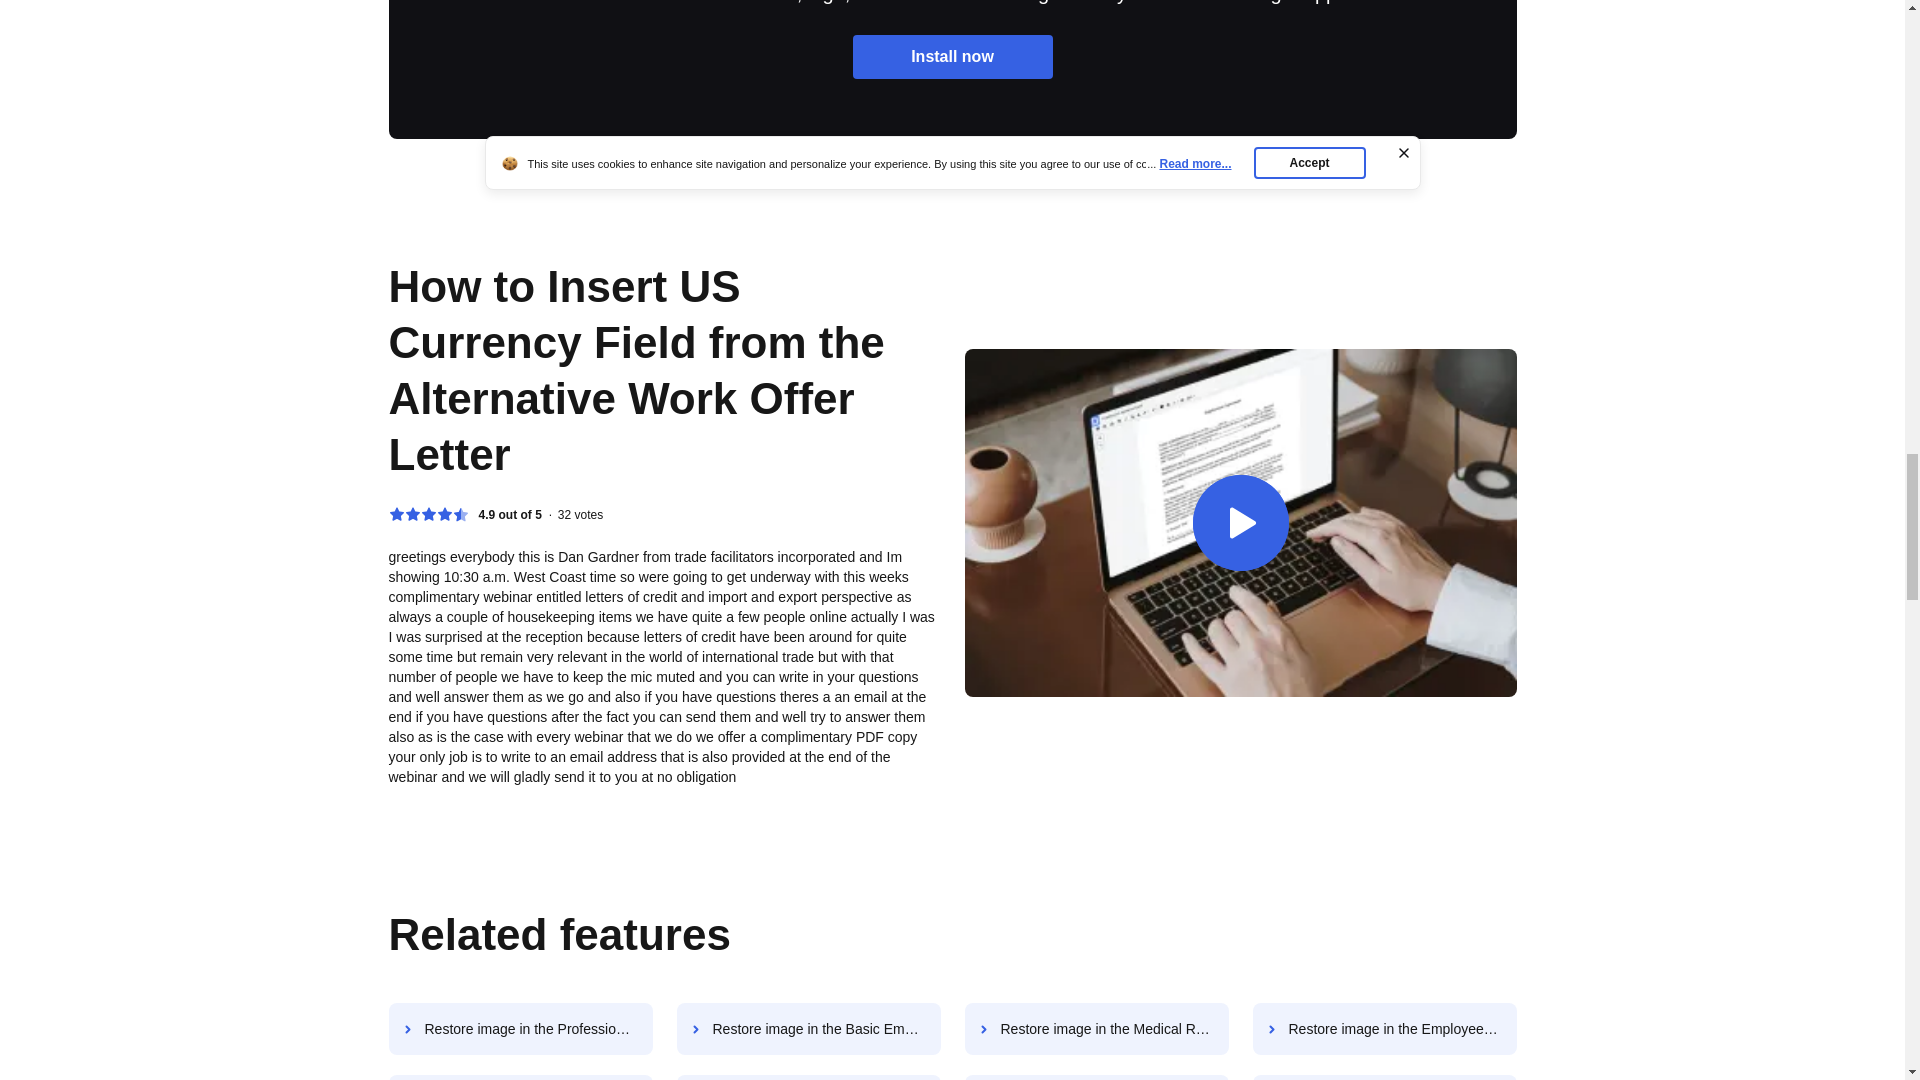 The height and width of the screenshot is (1080, 1920). What do you see at coordinates (520, 1029) in the screenshot?
I see `Restore image in the Professional Resume` at bounding box center [520, 1029].